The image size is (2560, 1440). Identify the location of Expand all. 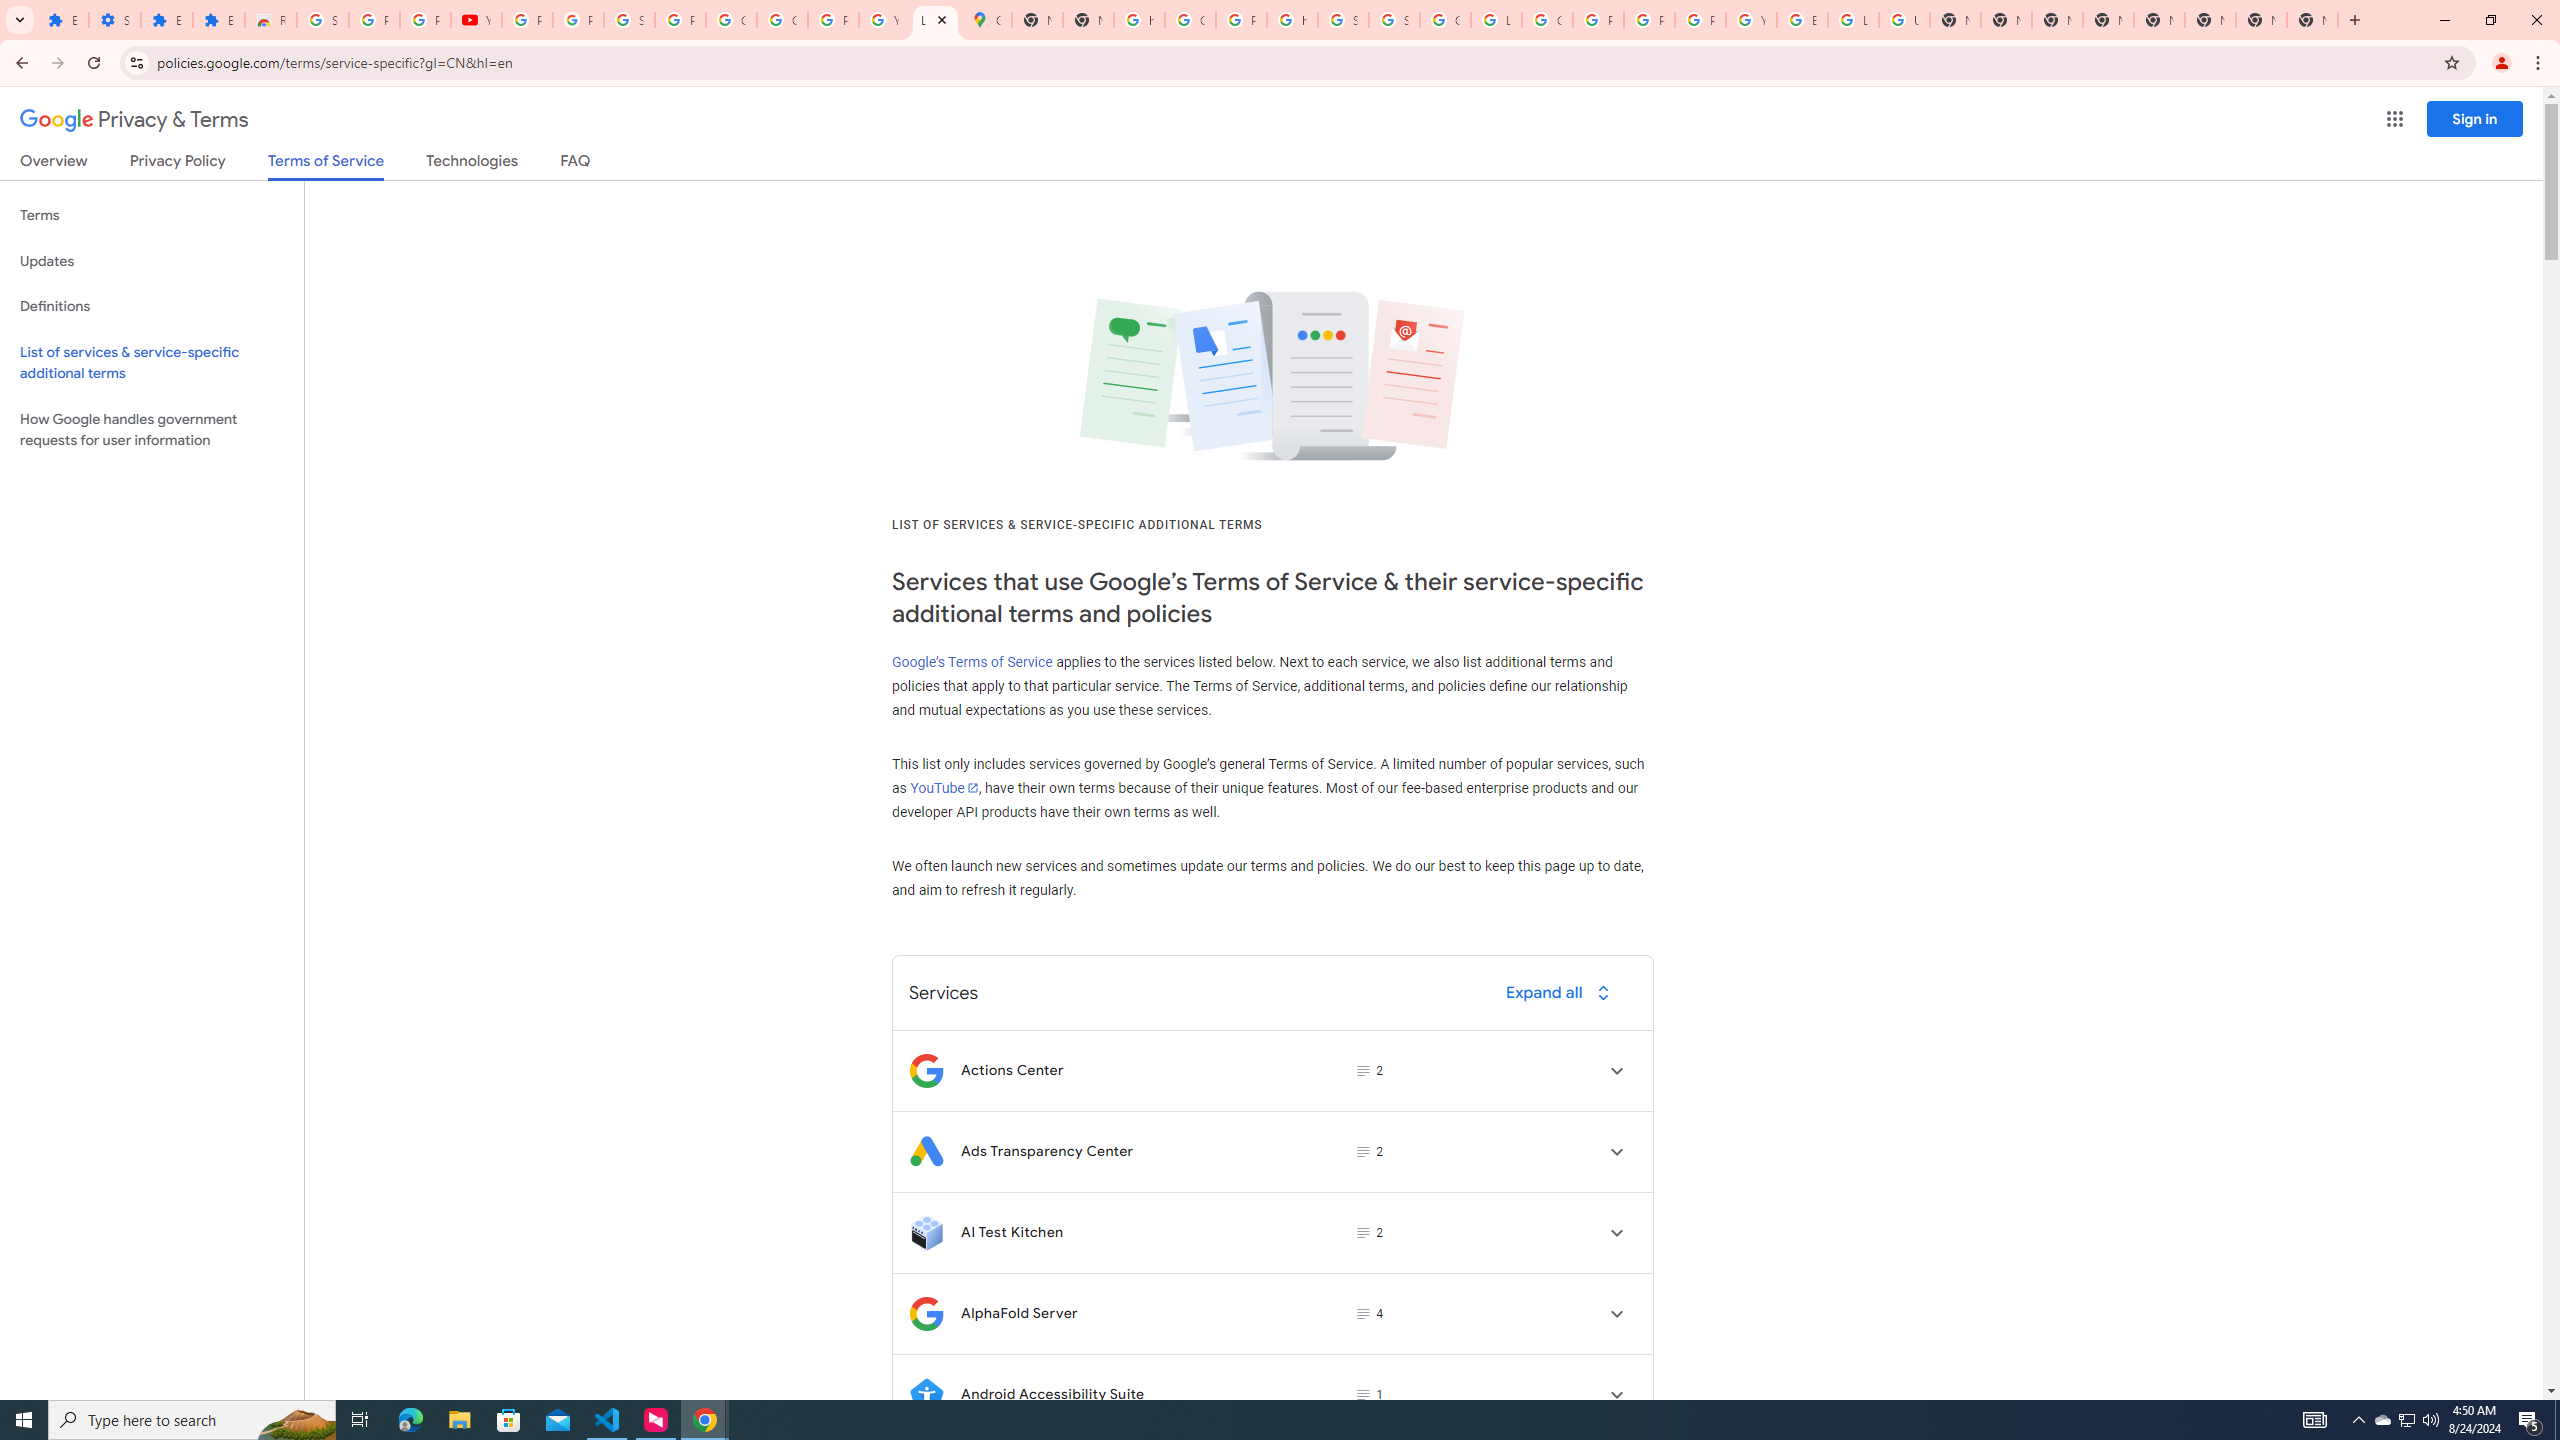
(1562, 992).